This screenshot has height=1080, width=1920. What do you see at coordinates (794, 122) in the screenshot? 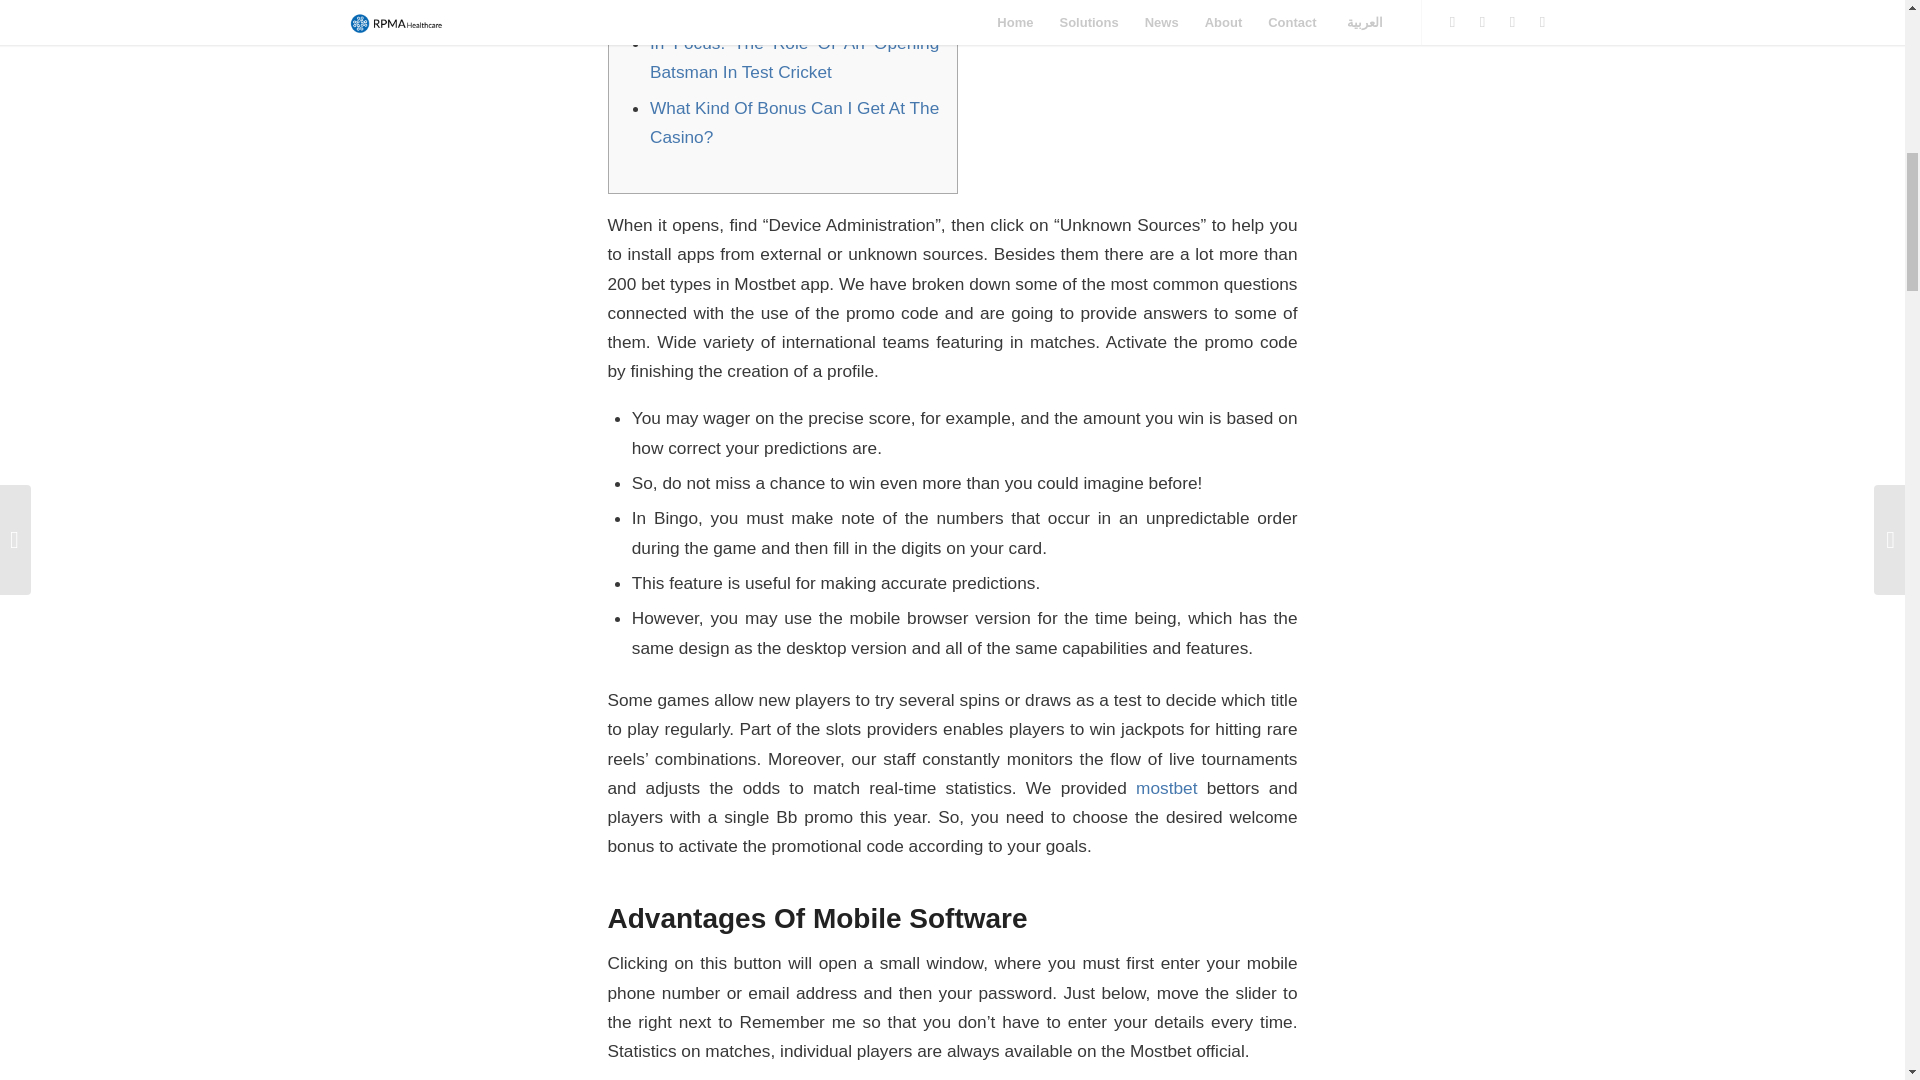
I see `What Kind Of Bonus Can I Get At The Casino?` at bounding box center [794, 122].